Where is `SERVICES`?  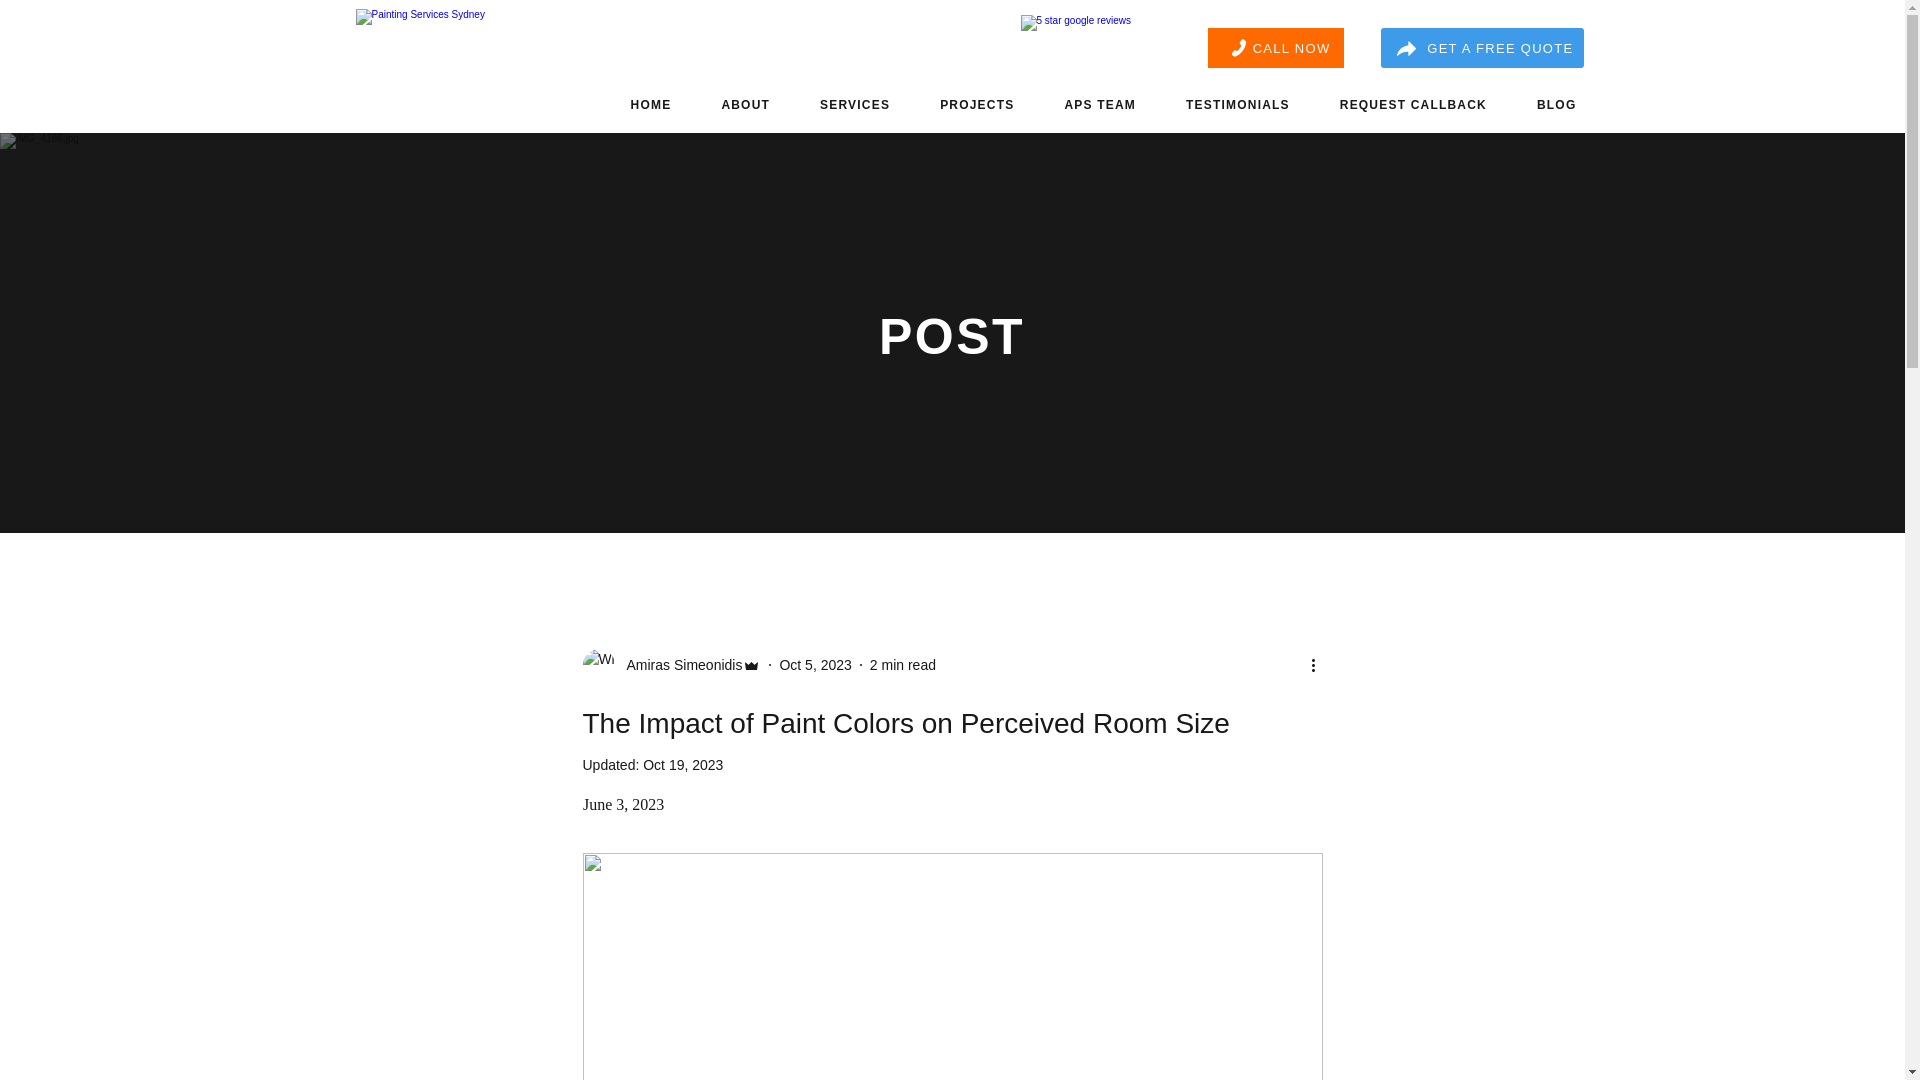
SERVICES is located at coordinates (854, 104).